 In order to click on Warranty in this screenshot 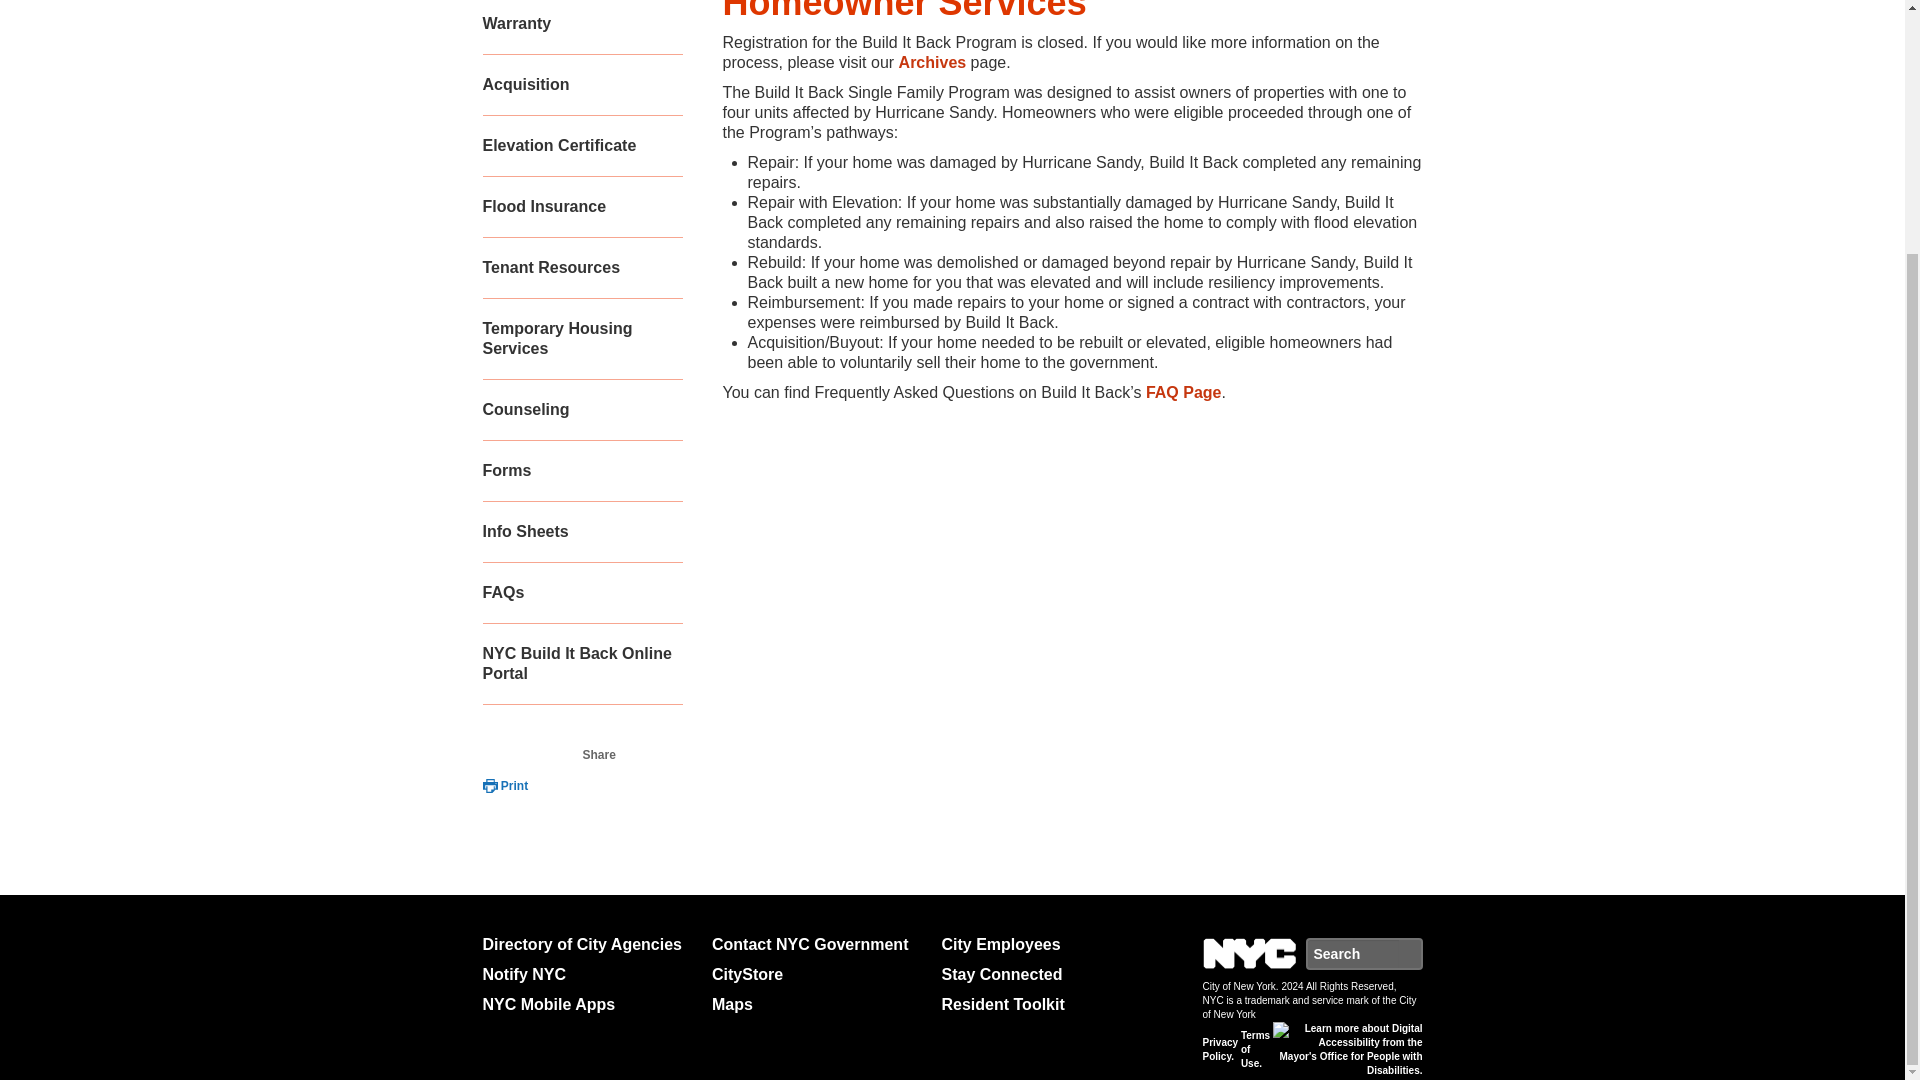, I will do `click(581, 28)`.